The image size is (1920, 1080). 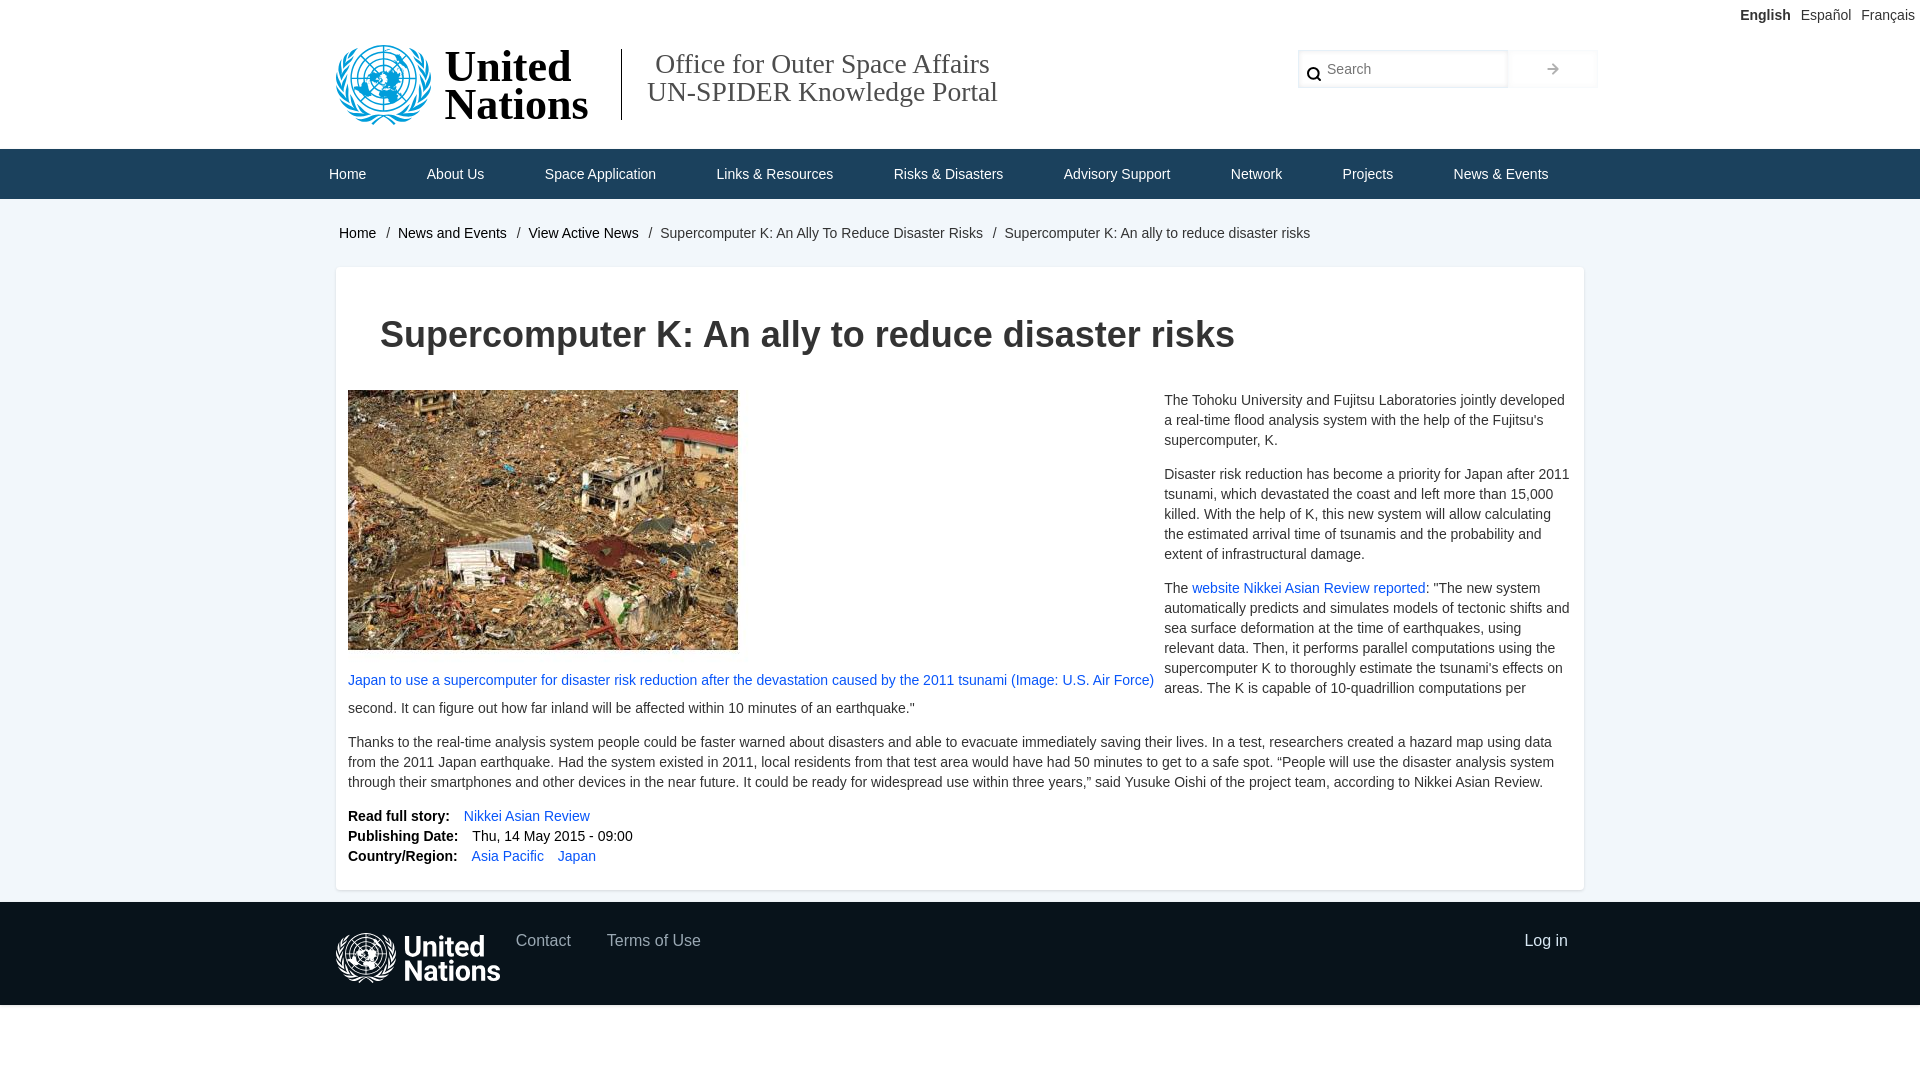 I want to click on ., so click(x=1552, y=68).